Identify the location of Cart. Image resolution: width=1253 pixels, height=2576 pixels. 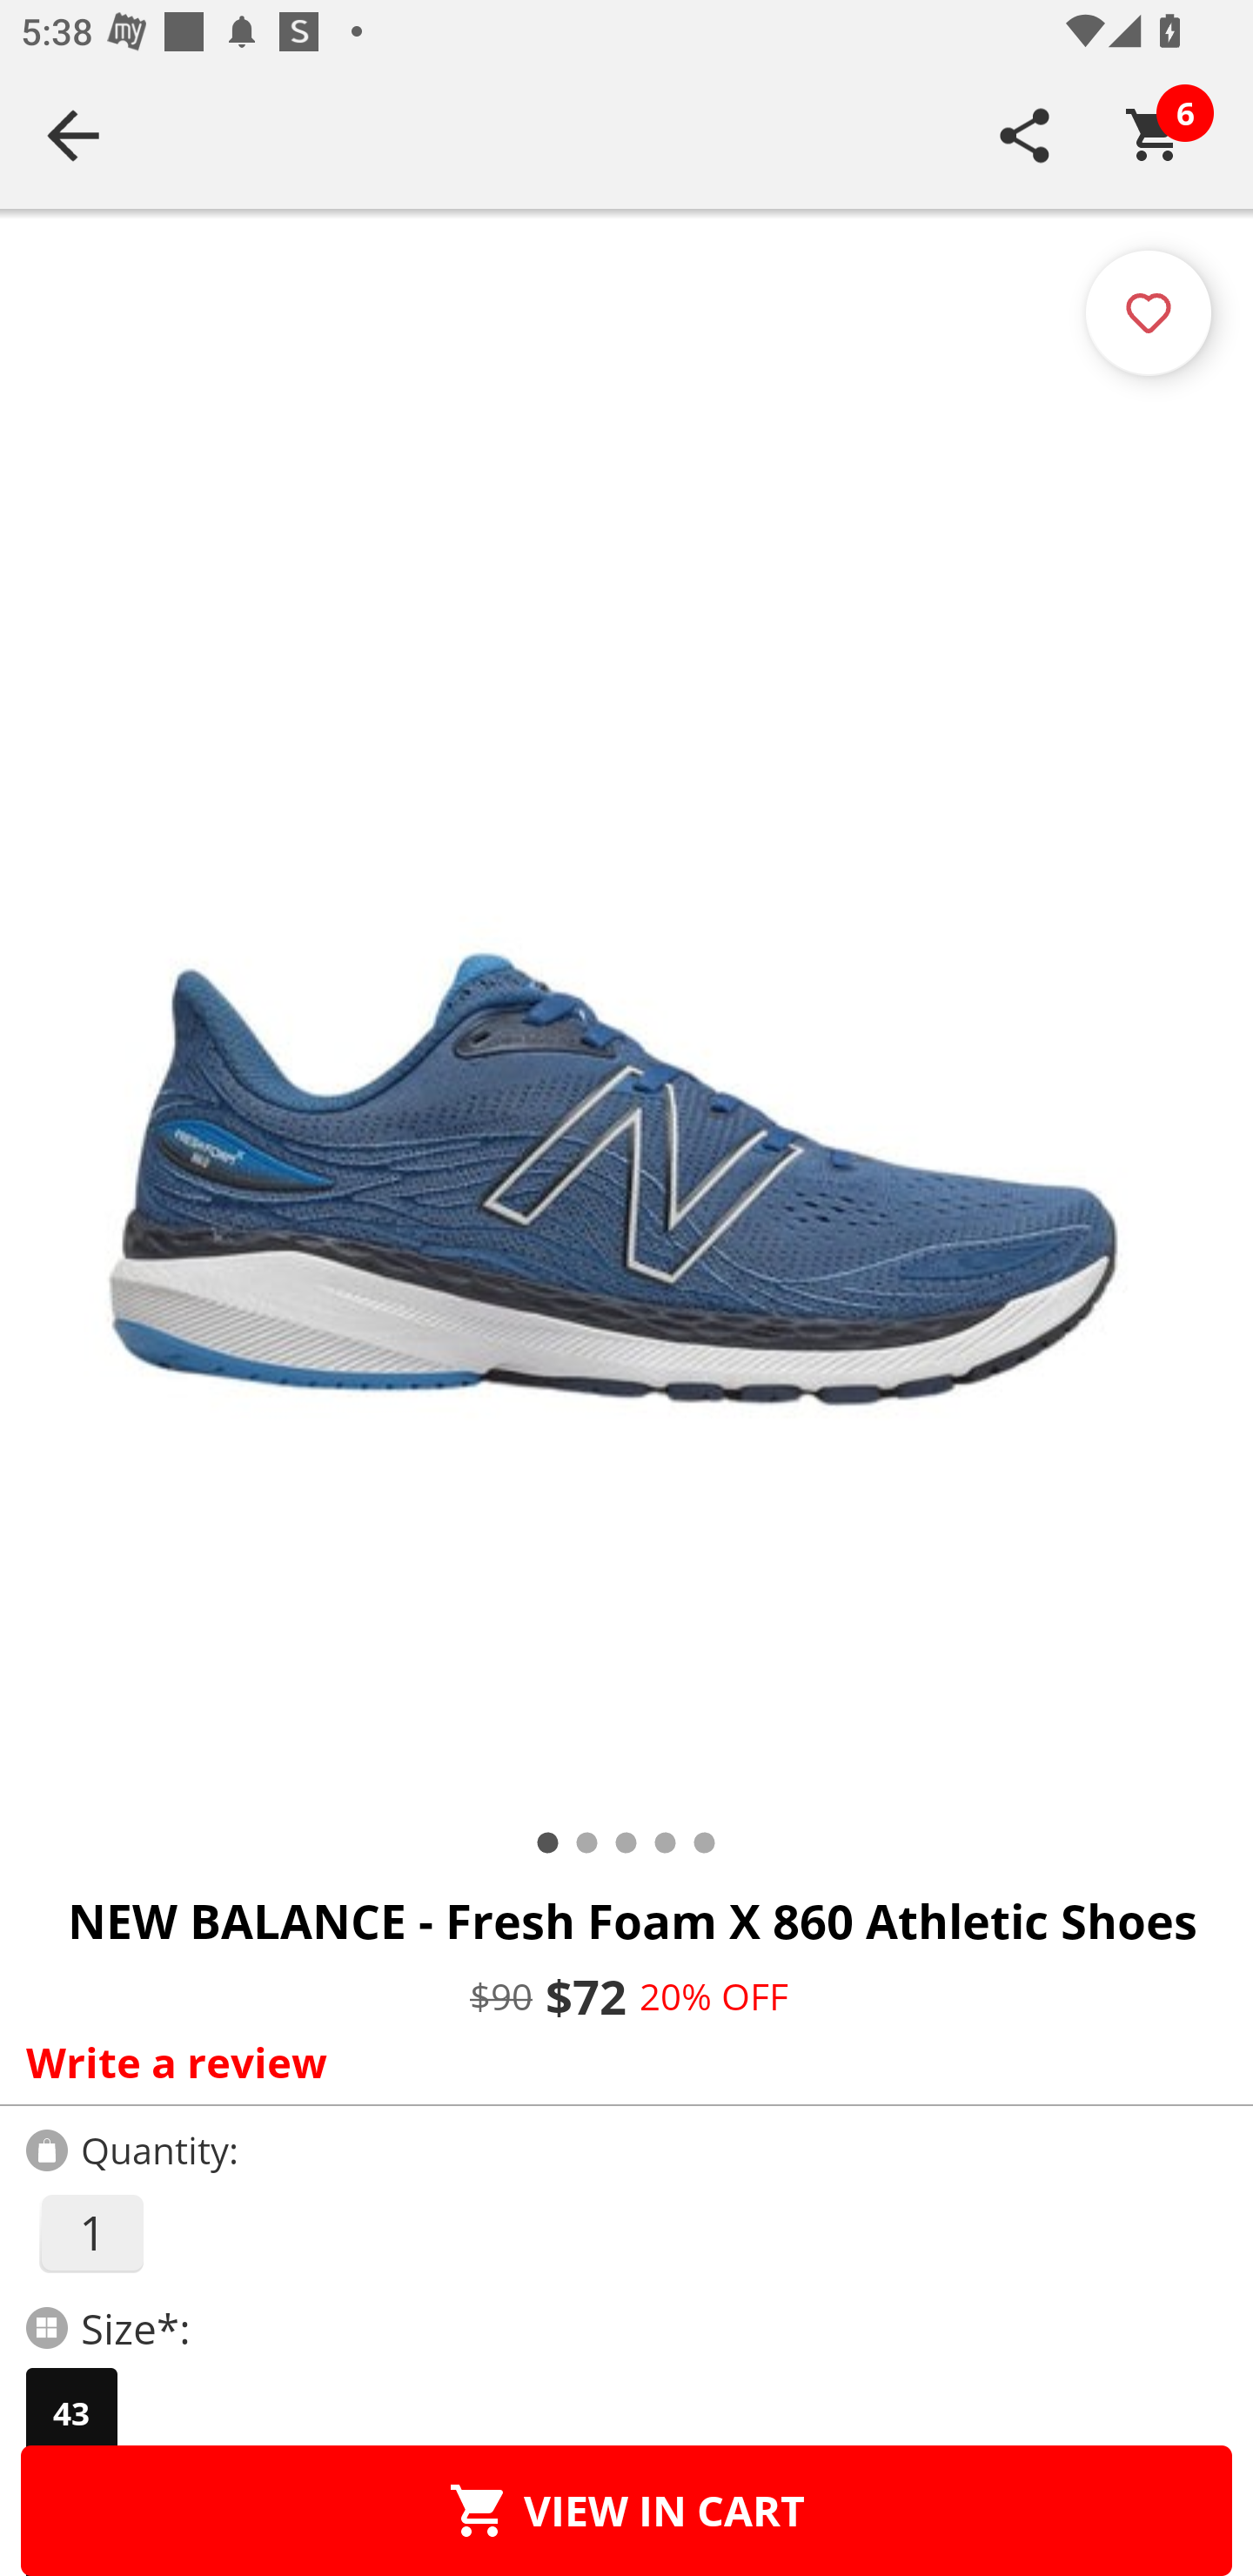
(1155, 135).